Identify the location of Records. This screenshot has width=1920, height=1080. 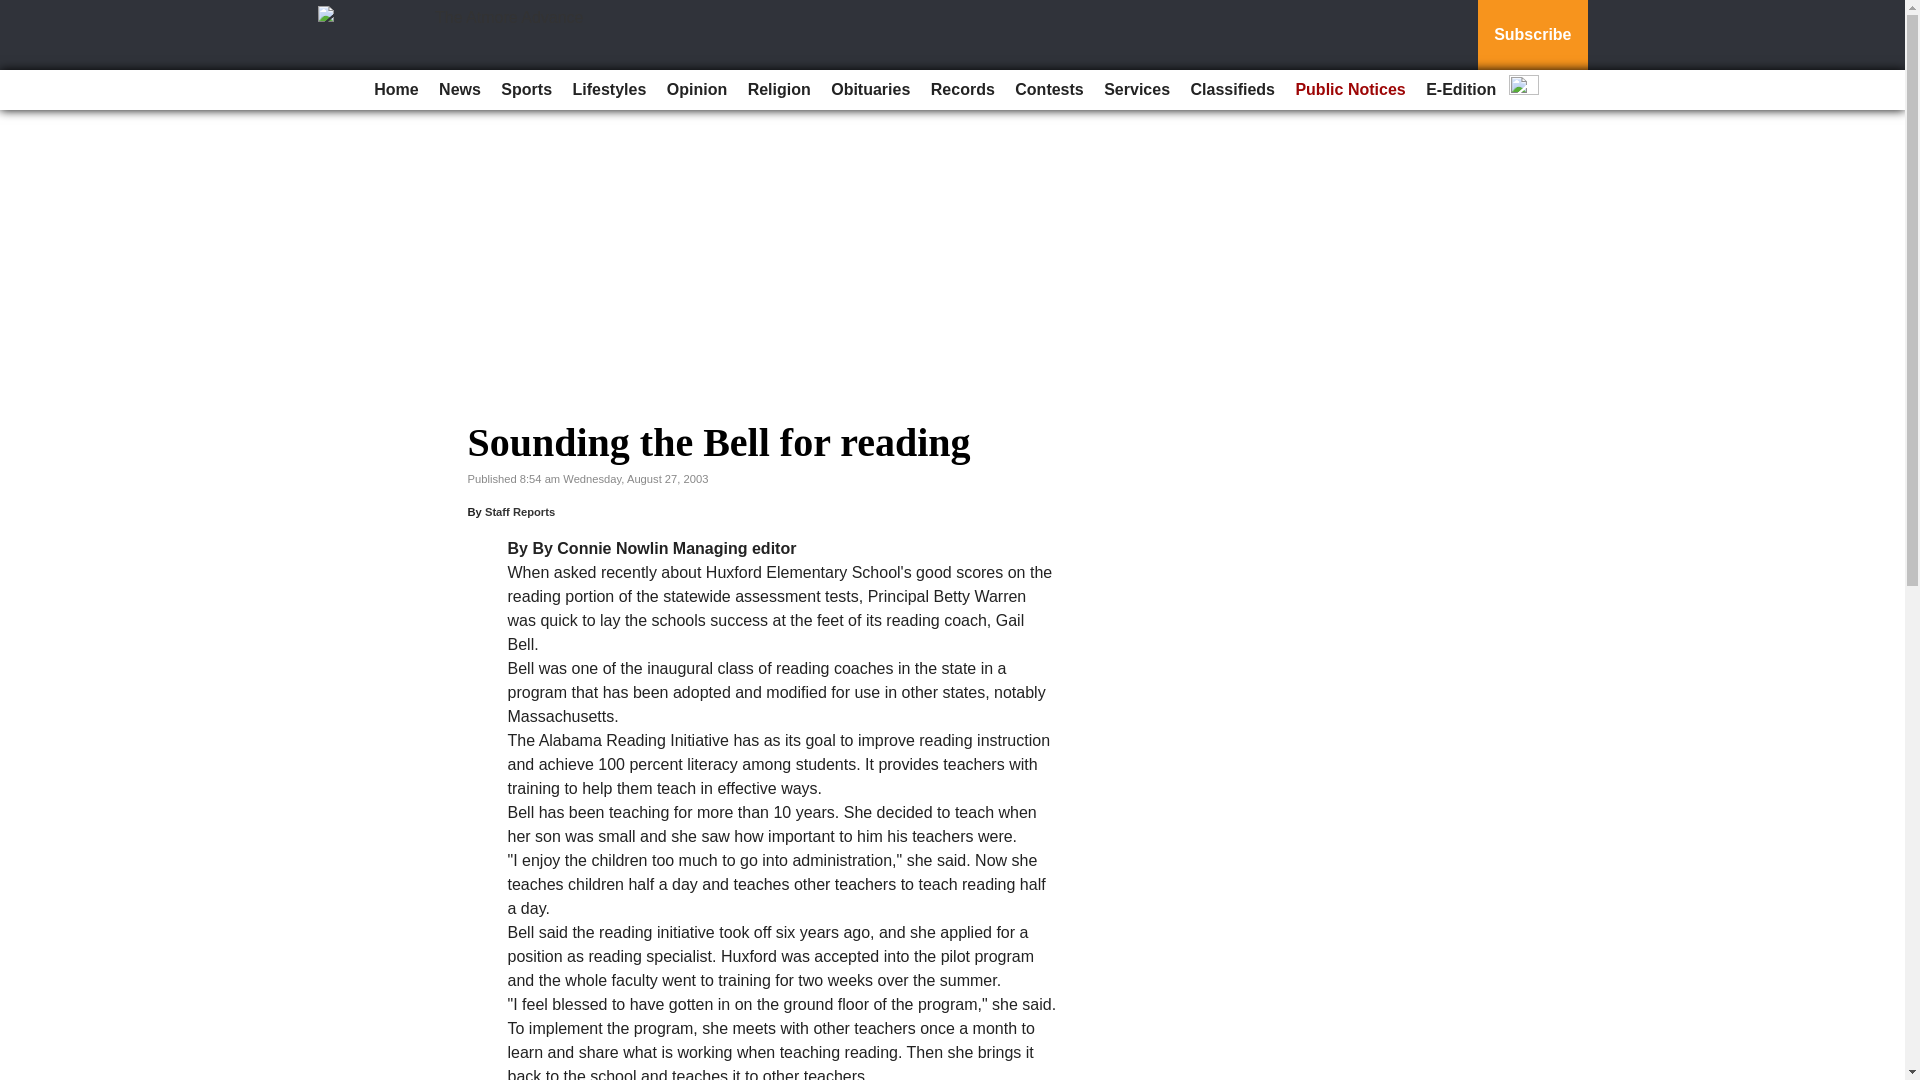
(962, 90).